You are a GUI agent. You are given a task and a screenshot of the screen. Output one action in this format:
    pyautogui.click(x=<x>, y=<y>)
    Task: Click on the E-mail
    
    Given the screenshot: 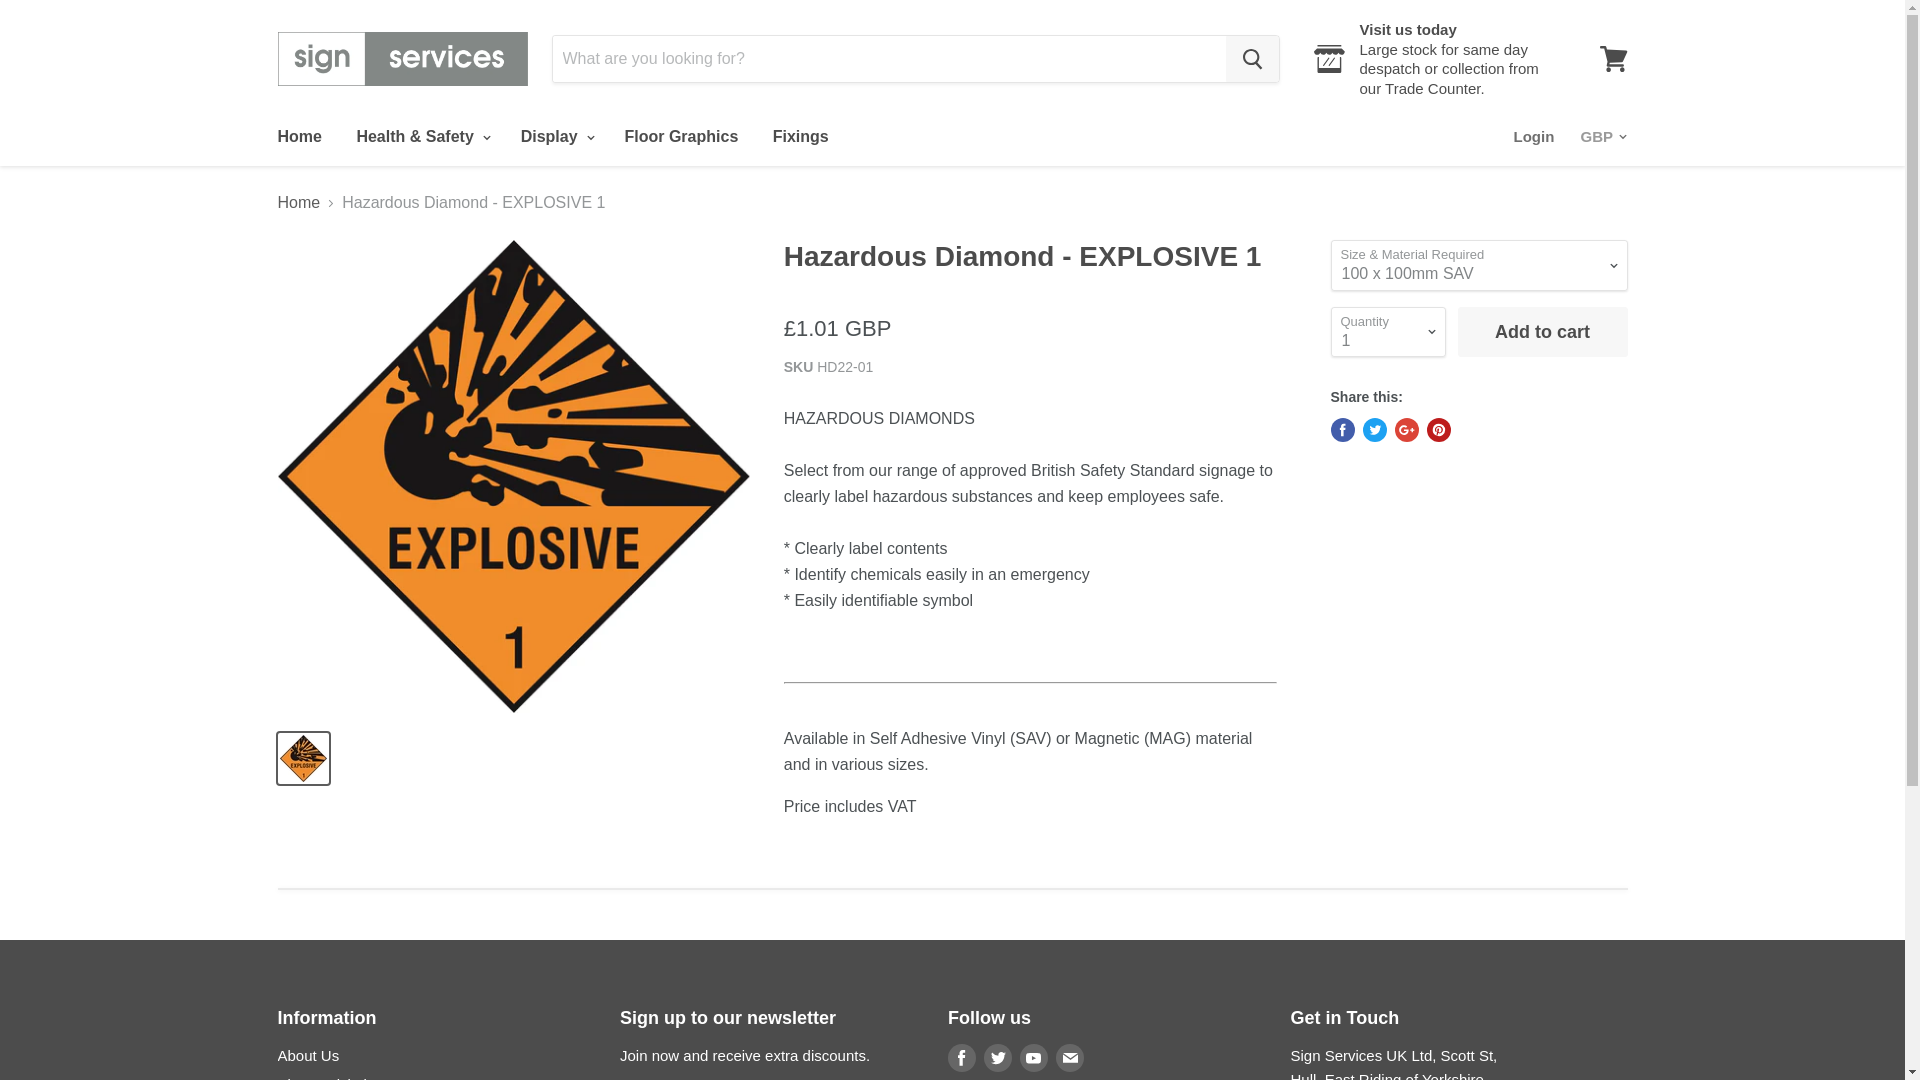 What is the action you would take?
    pyautogui.click(x=1070, y=1058)
    